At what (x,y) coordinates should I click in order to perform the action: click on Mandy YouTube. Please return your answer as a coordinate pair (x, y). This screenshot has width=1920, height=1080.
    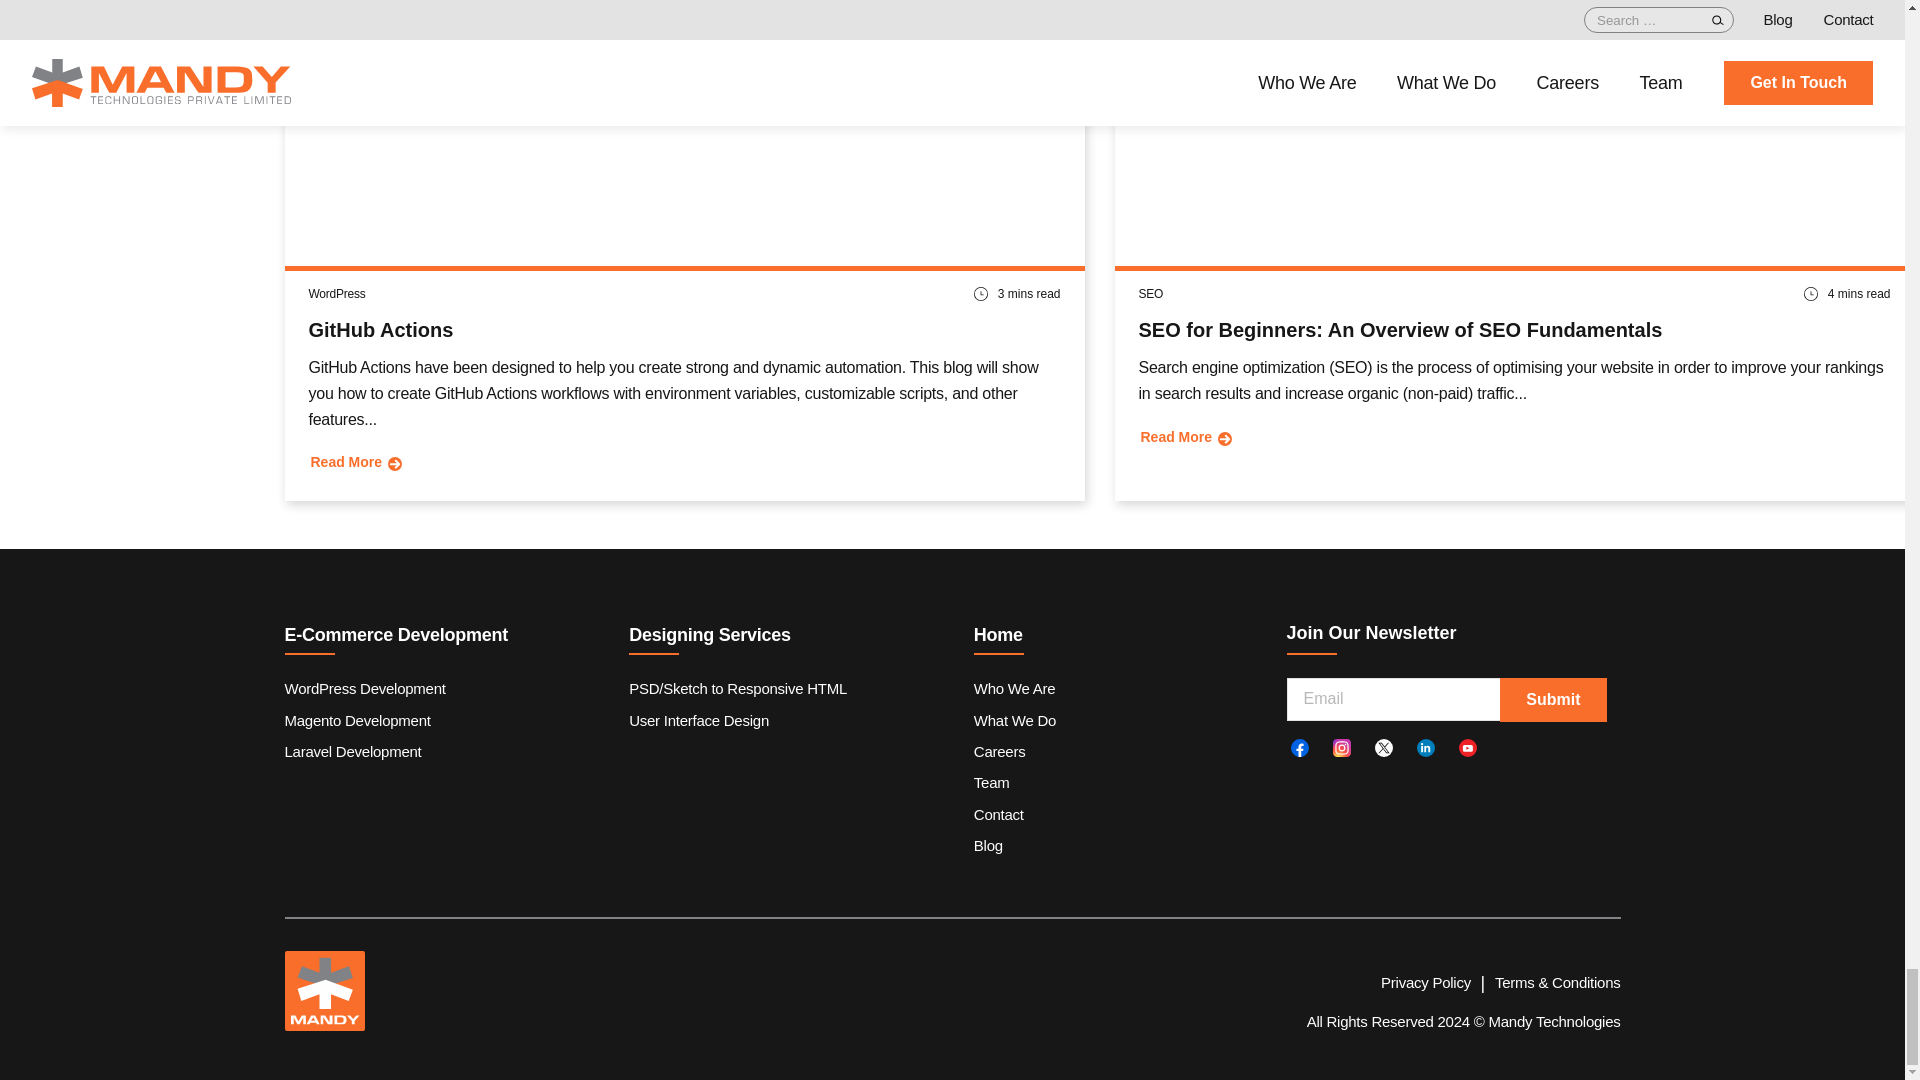
    Looking at the image, I should click on (1466, 748).